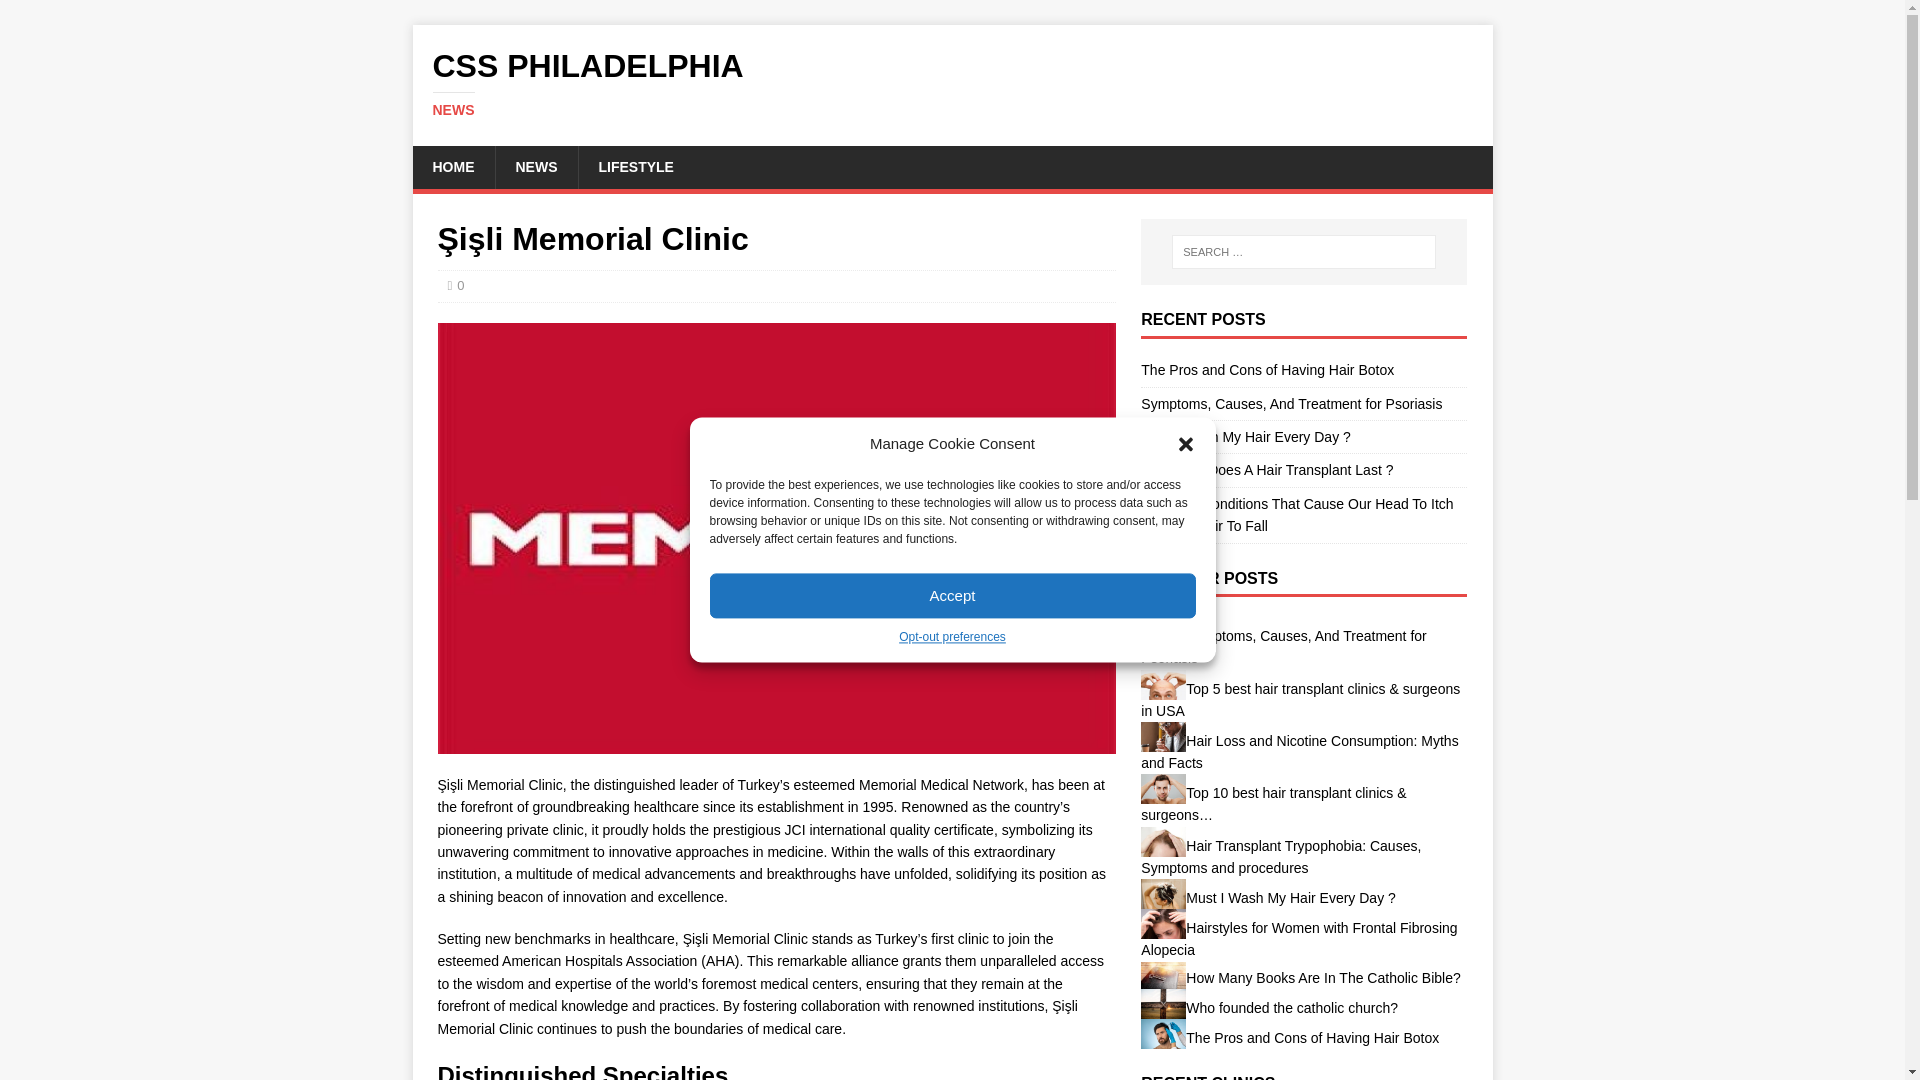  What do you see at coordinates (1163, 1034) in the screenshot?
I see `The Pros and Cons of Having Hair Botox` at bounding box center [1163, 1034].